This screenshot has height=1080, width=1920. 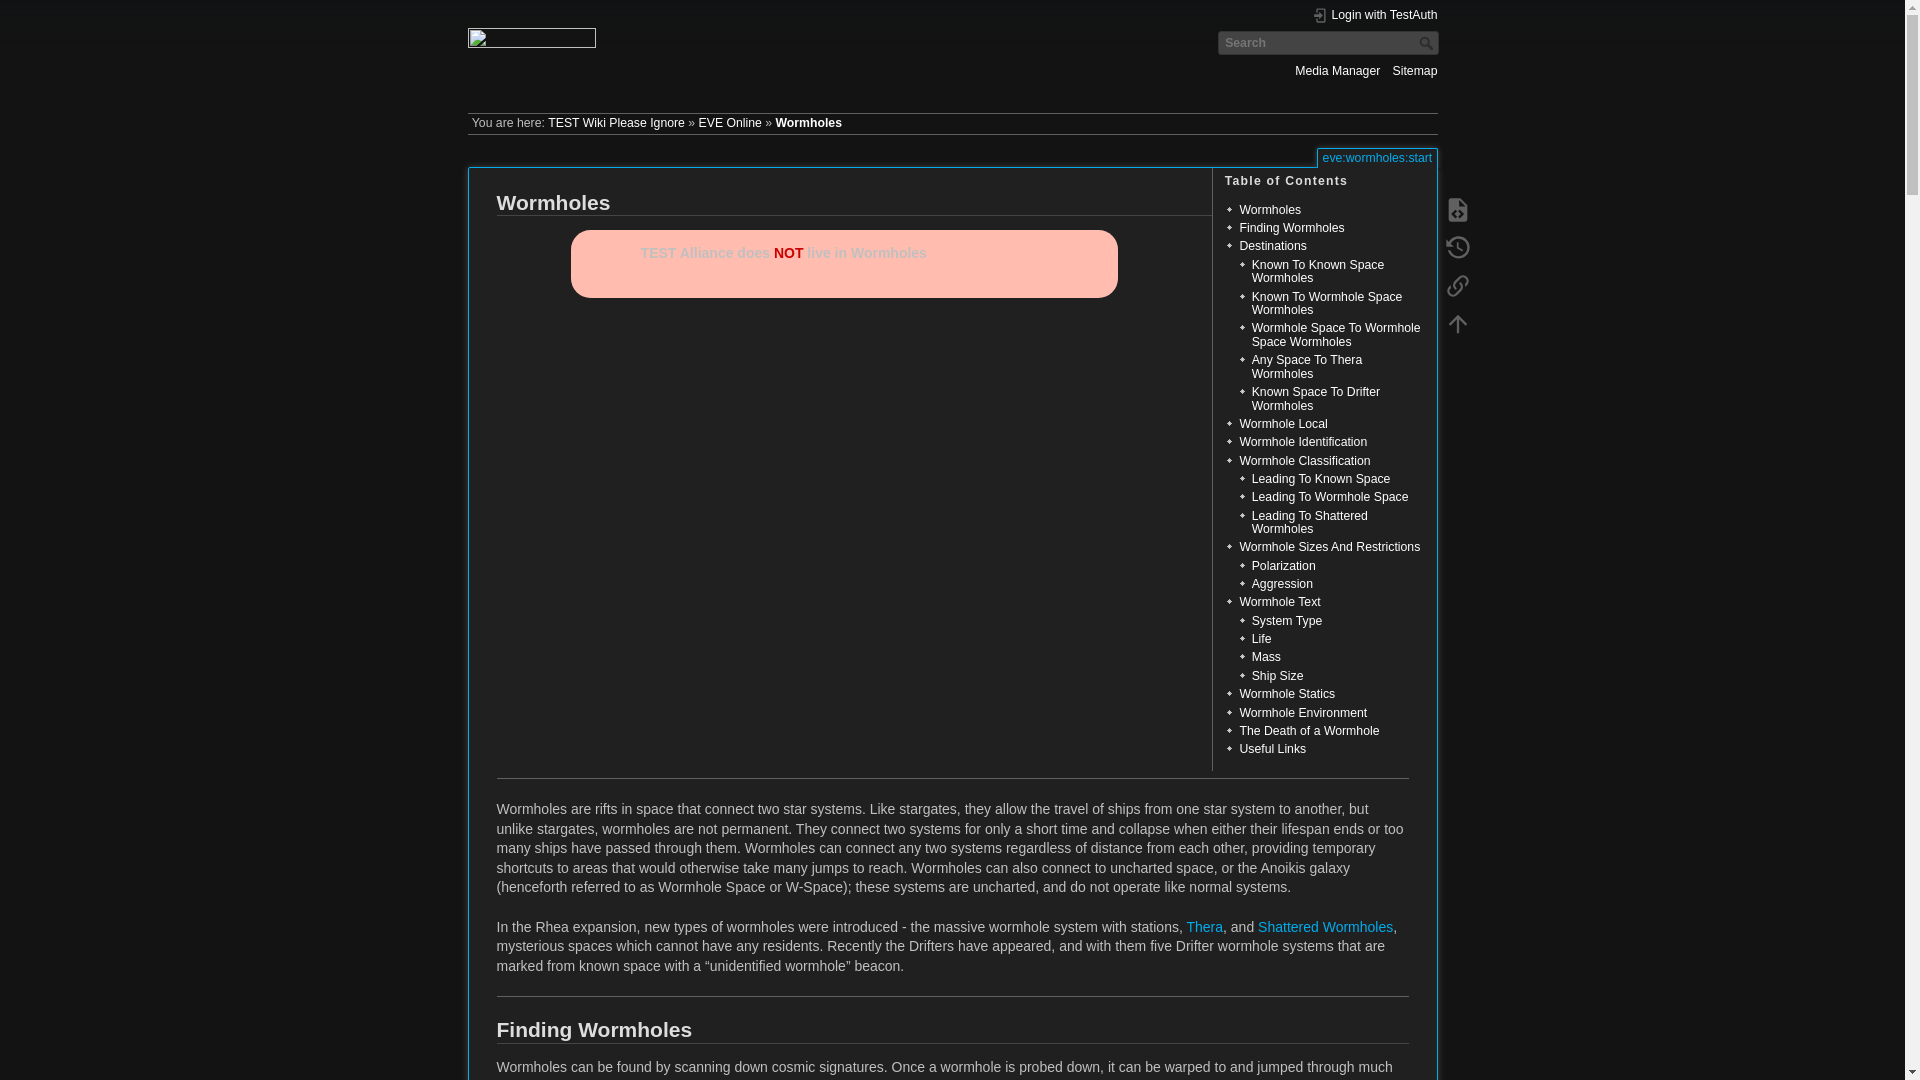 What do you see at coordinates (1204, 926) in the screenshot?
I see `Thera` at bounding box center [1204, 926].